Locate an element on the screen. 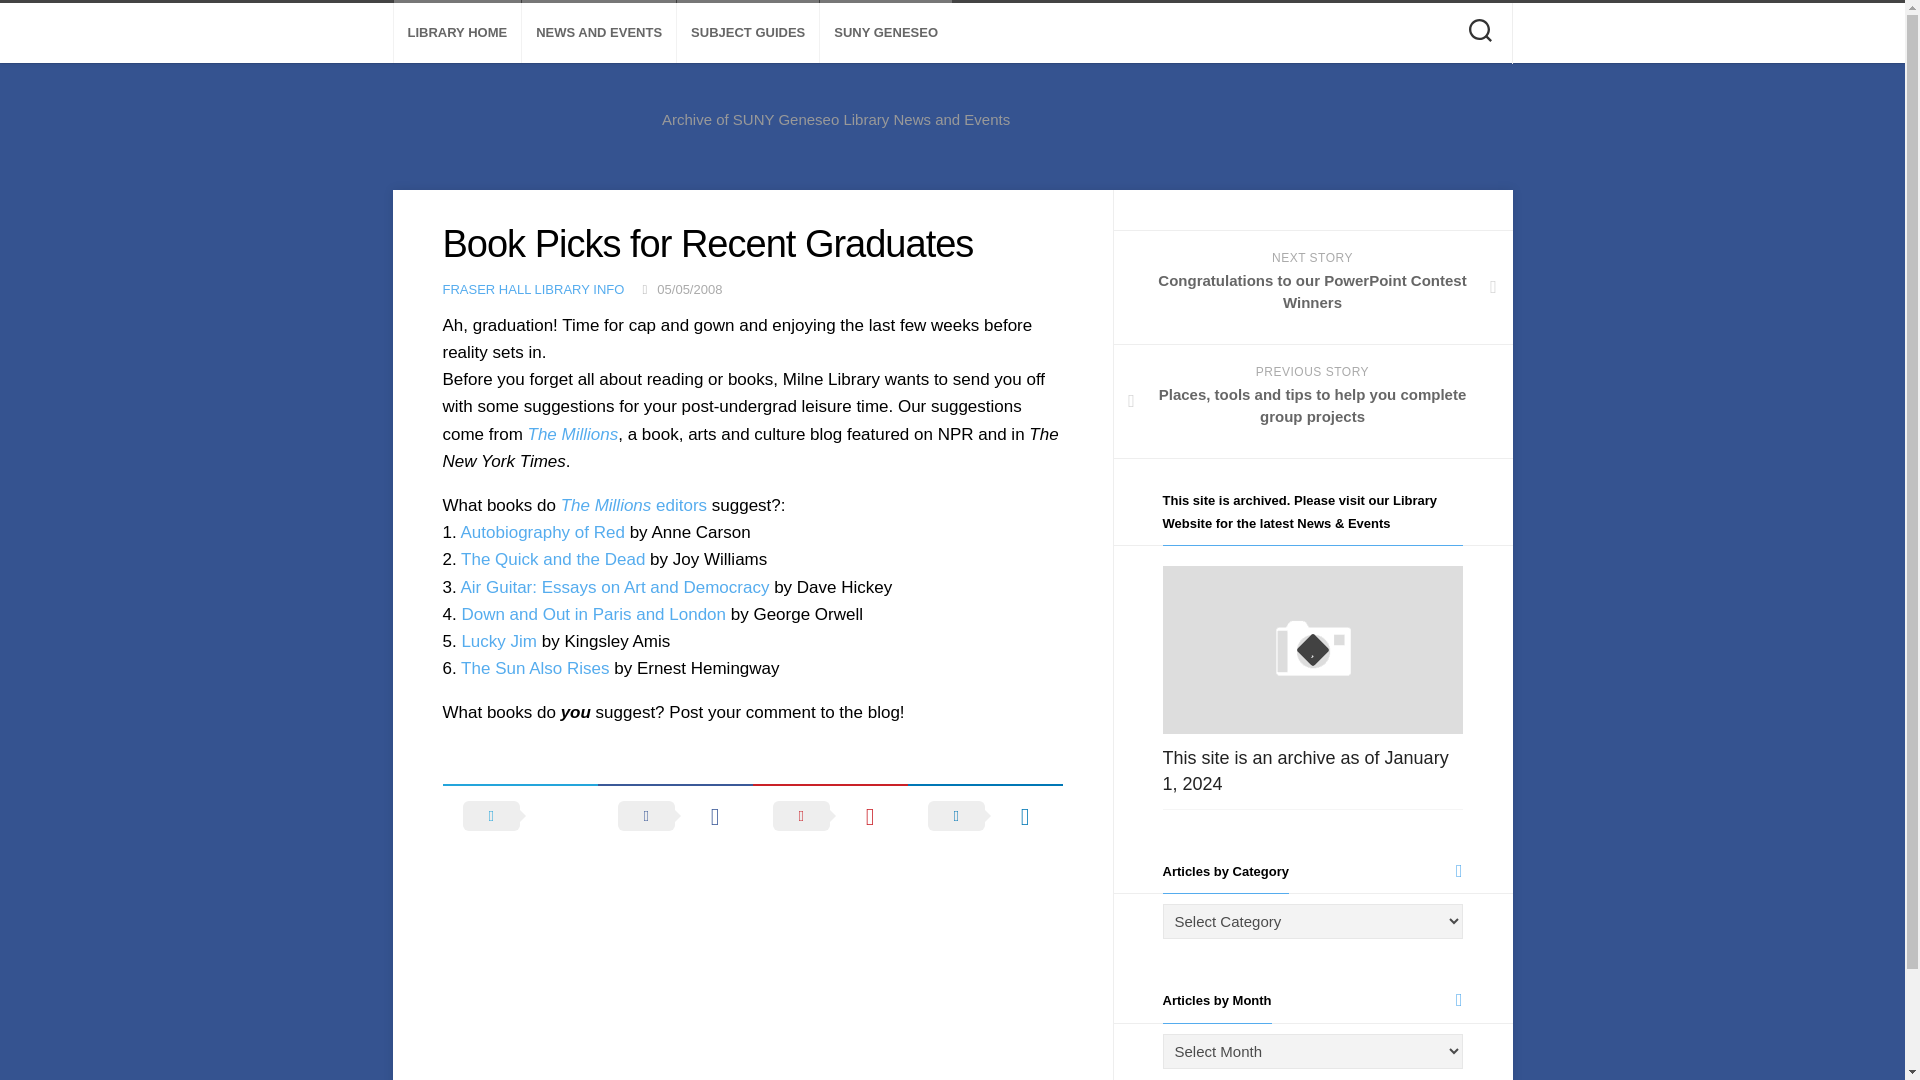 Image resolution: width=1920 pixels, height=1080 pixels. The Quick and the Dead is located at coordinates (555, 559).